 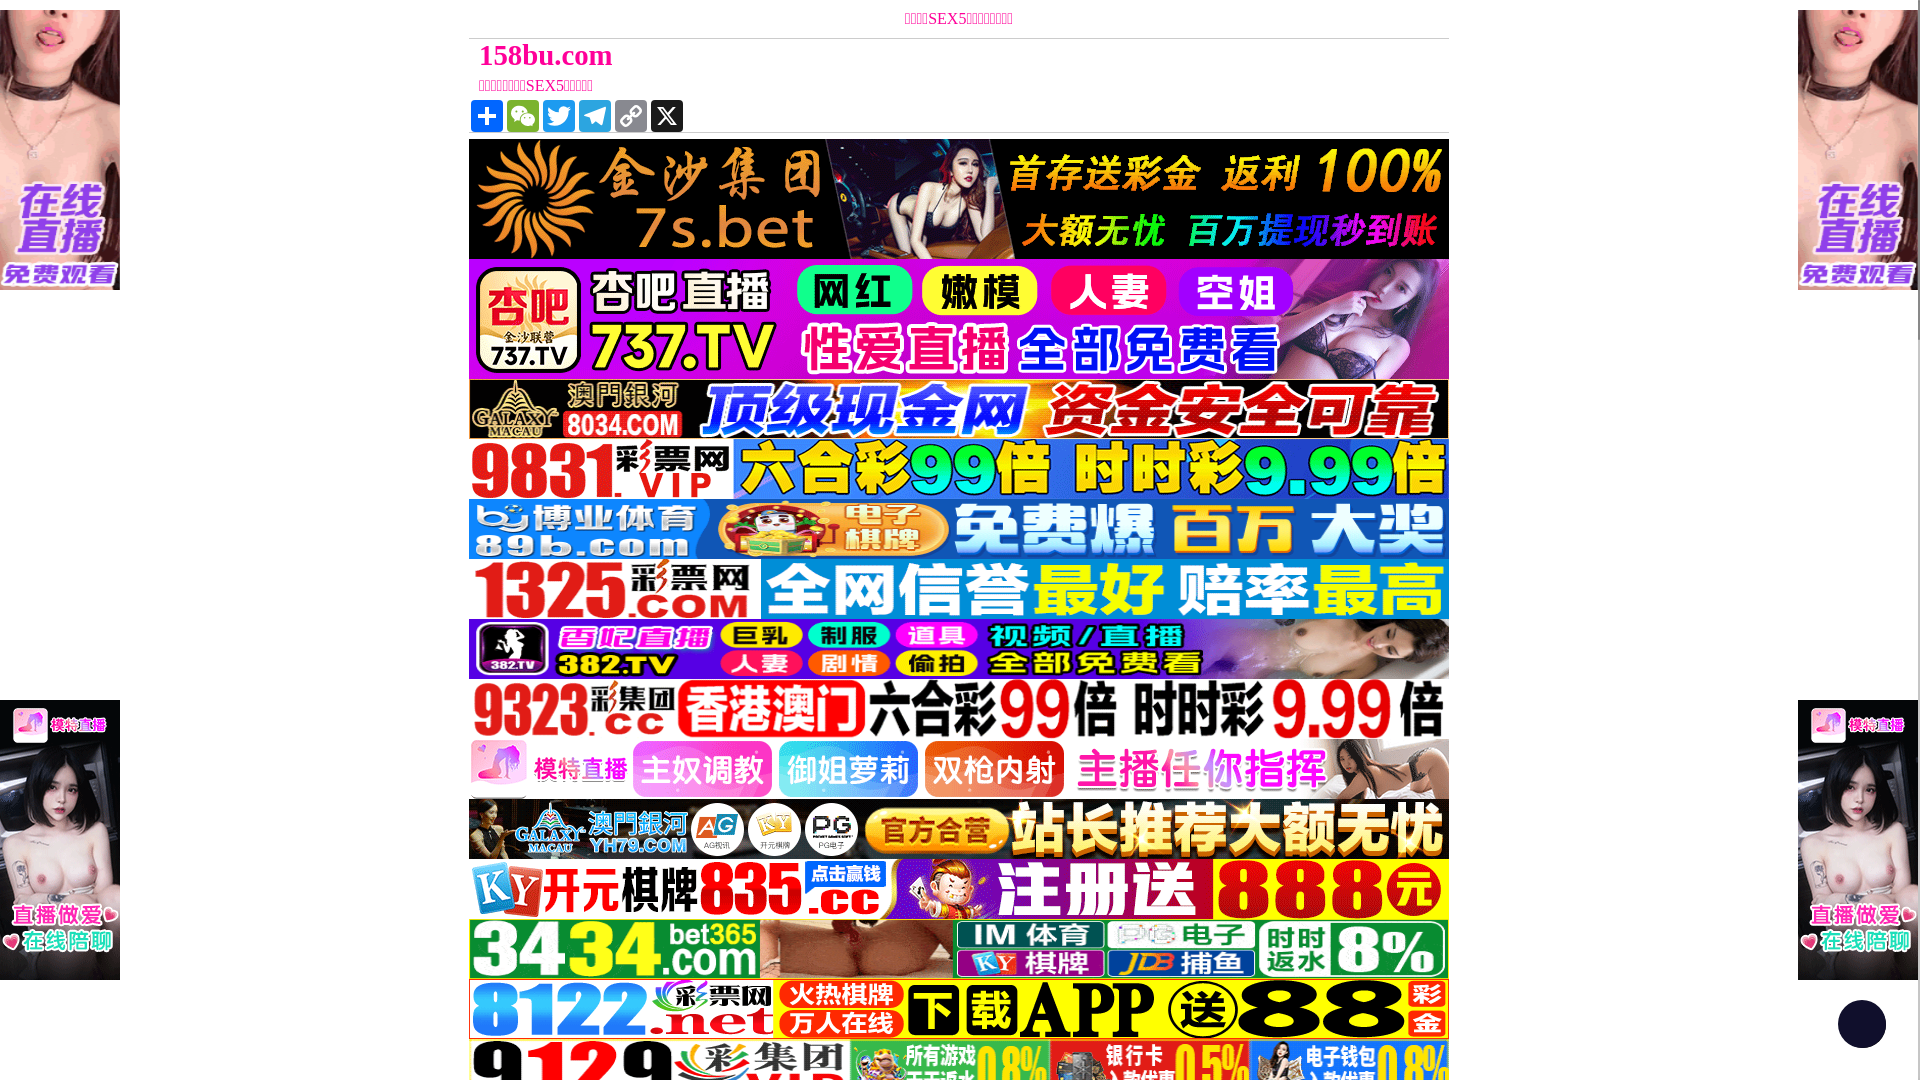 What do you see at coordinates (522, 116) in the screenshot?
I see `WeChat` at bounding box center [522, 116].